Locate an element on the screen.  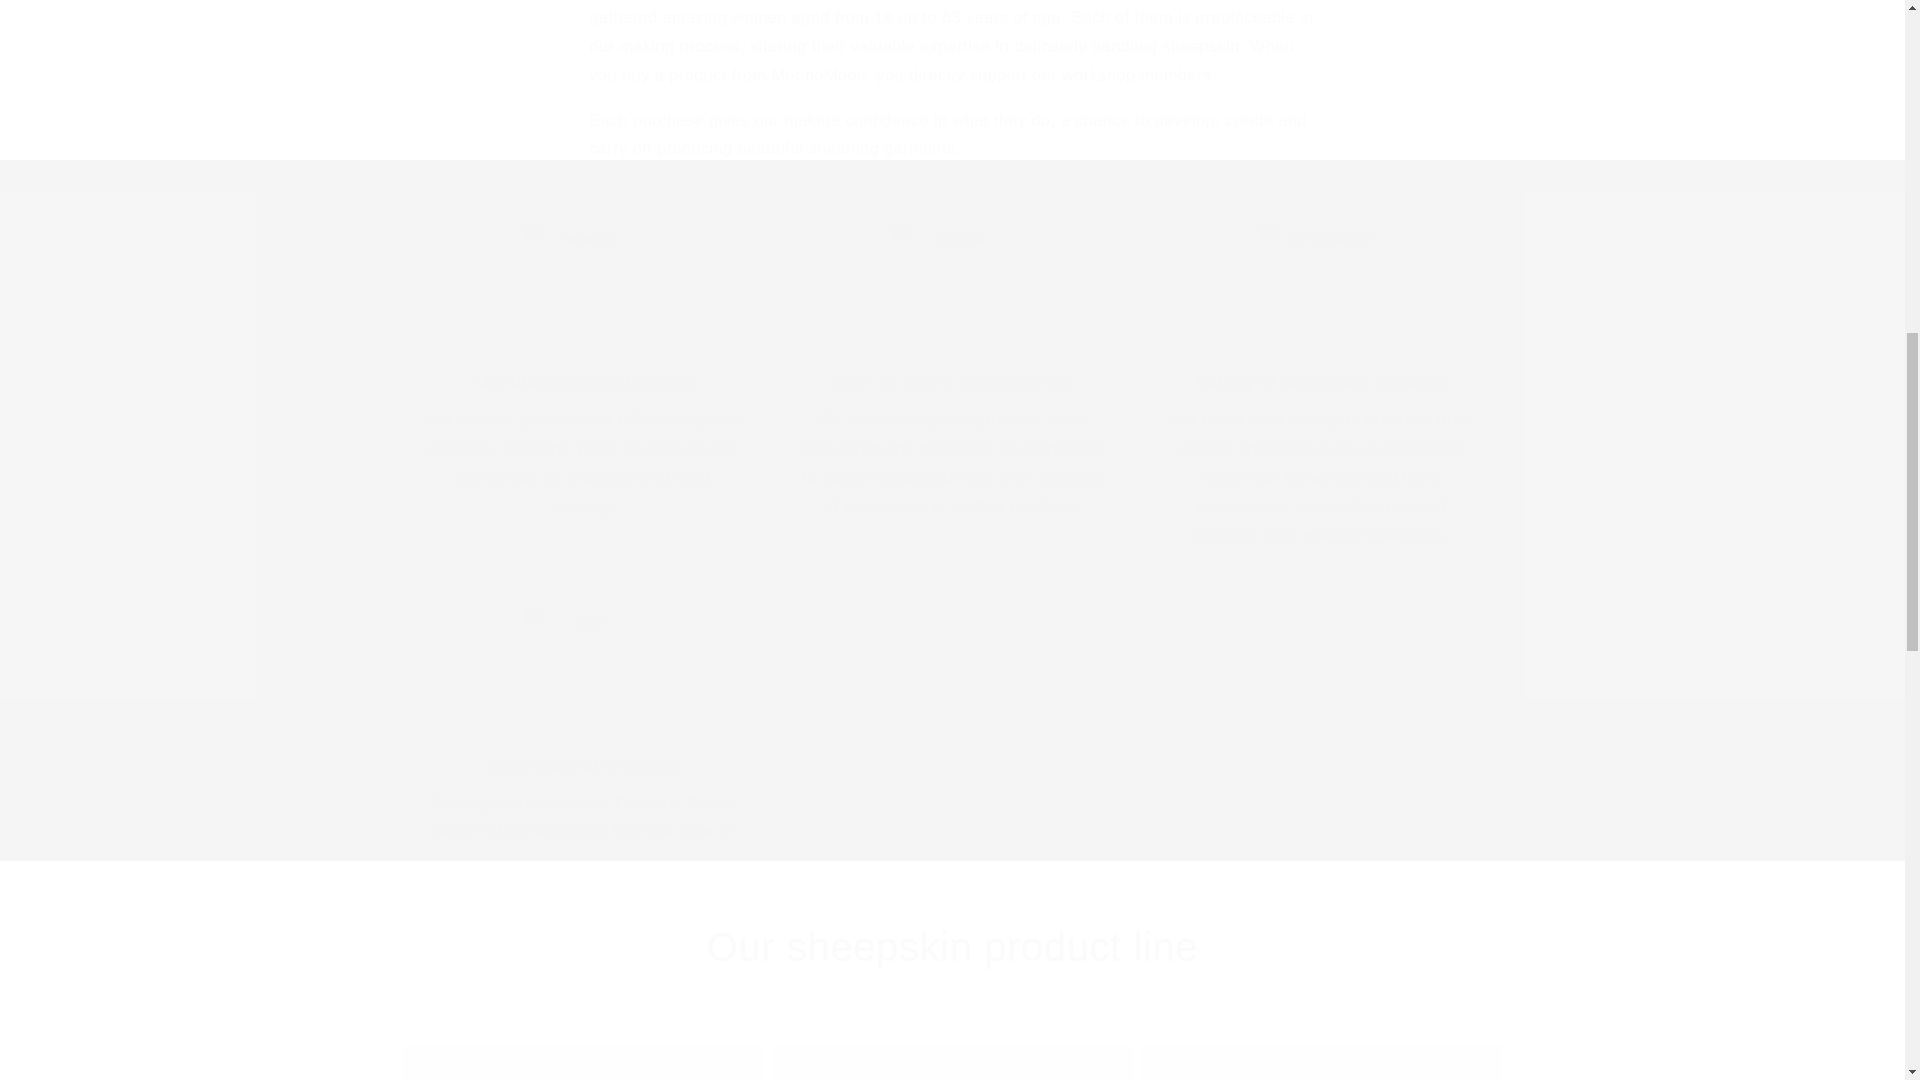
Our sheepskin product line is located at coordinates (952, 947).